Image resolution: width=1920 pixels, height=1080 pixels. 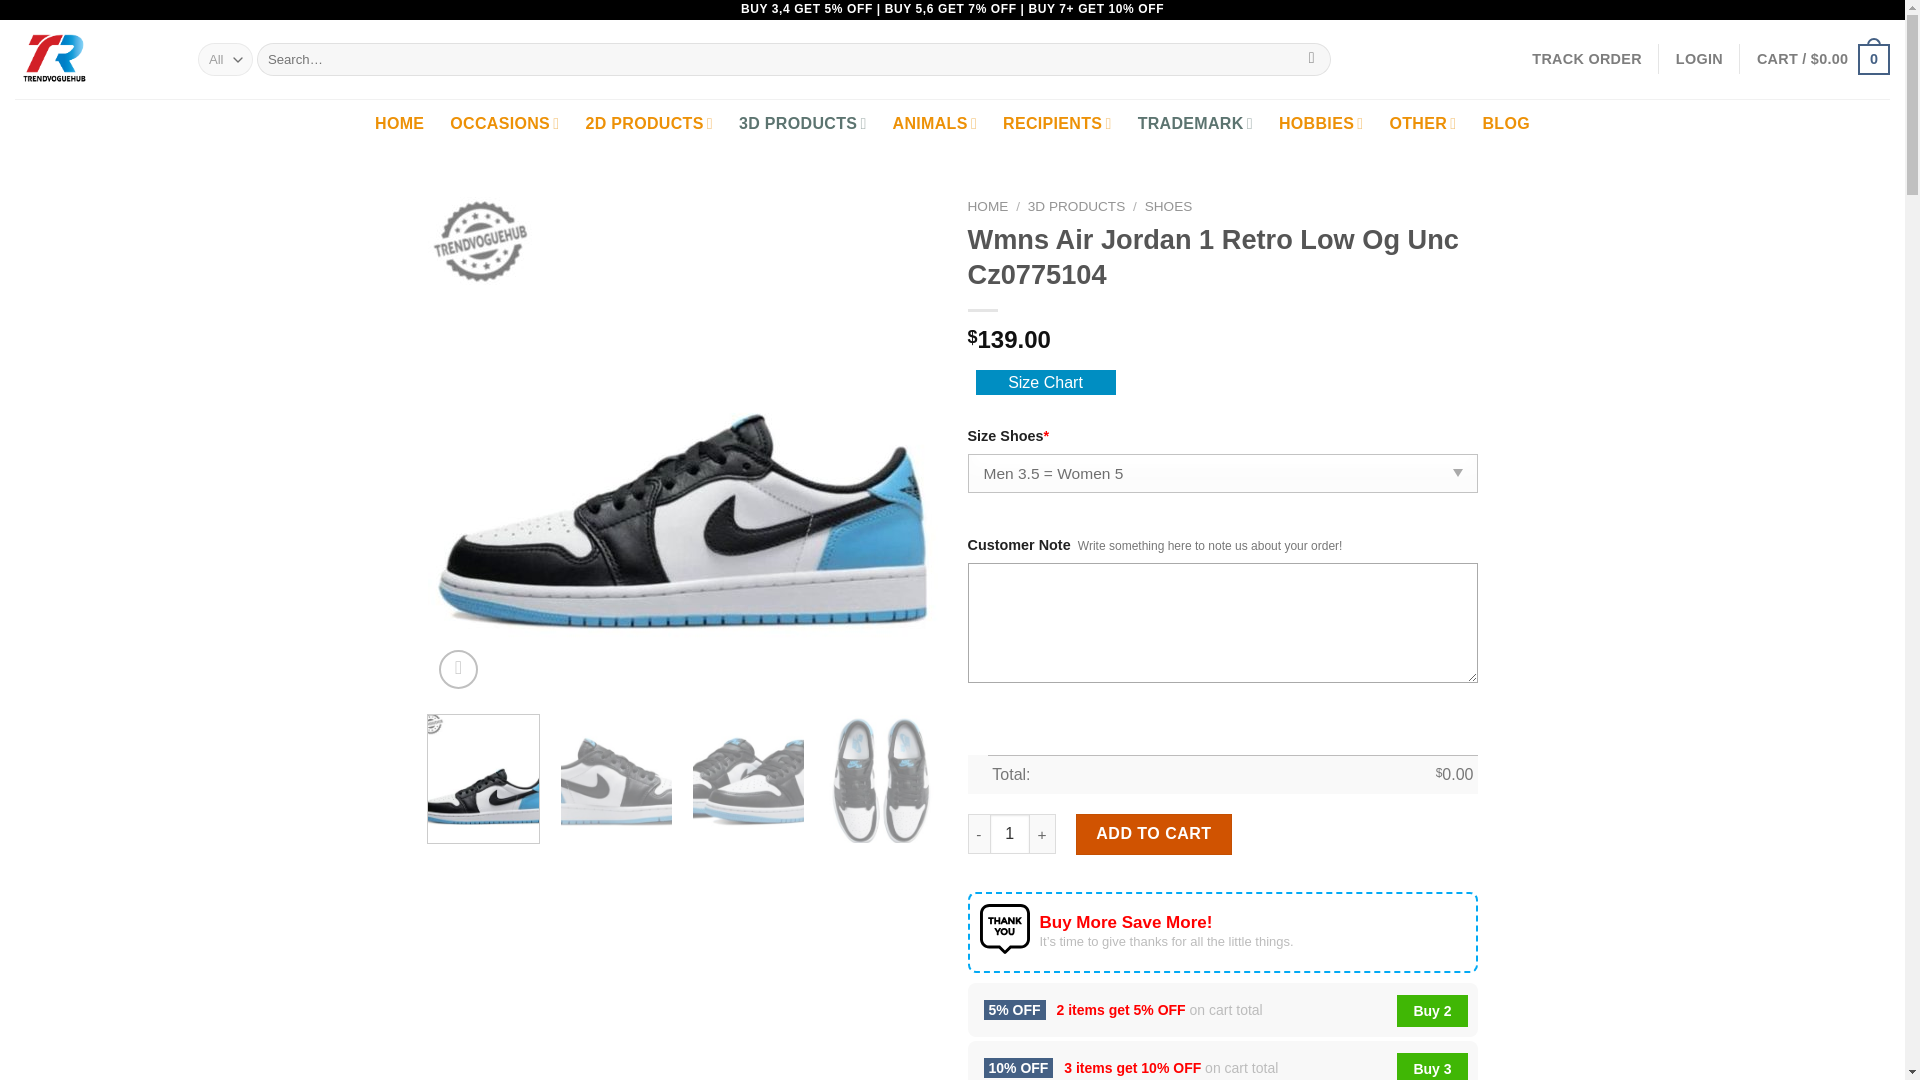 What do you see at coordinates (1010, 834) in the screenshot?
I see `1` at bounding box center [1010, 834].